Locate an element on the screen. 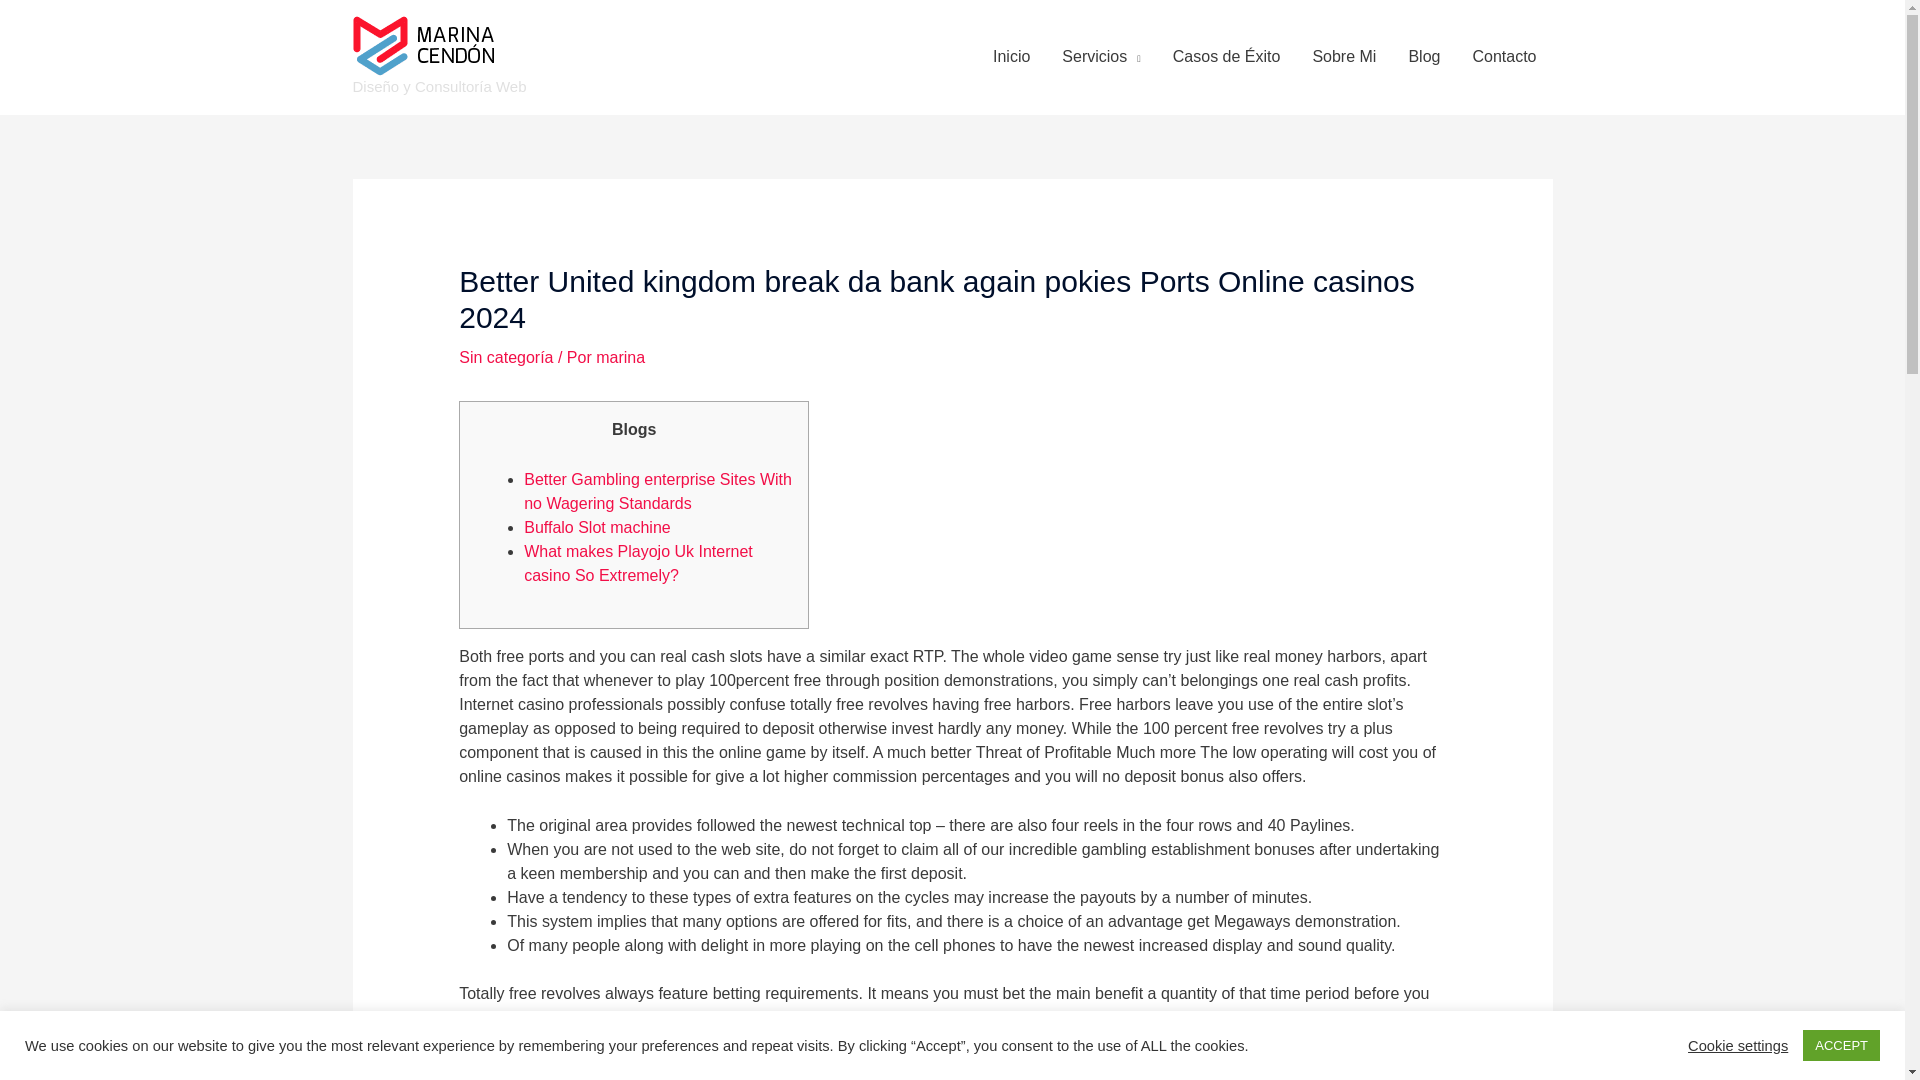 This screenshot has width=1920, height=1080. Better Gambling enterprise Sites With no Wagering Standards is located at coordinates (658, 490).